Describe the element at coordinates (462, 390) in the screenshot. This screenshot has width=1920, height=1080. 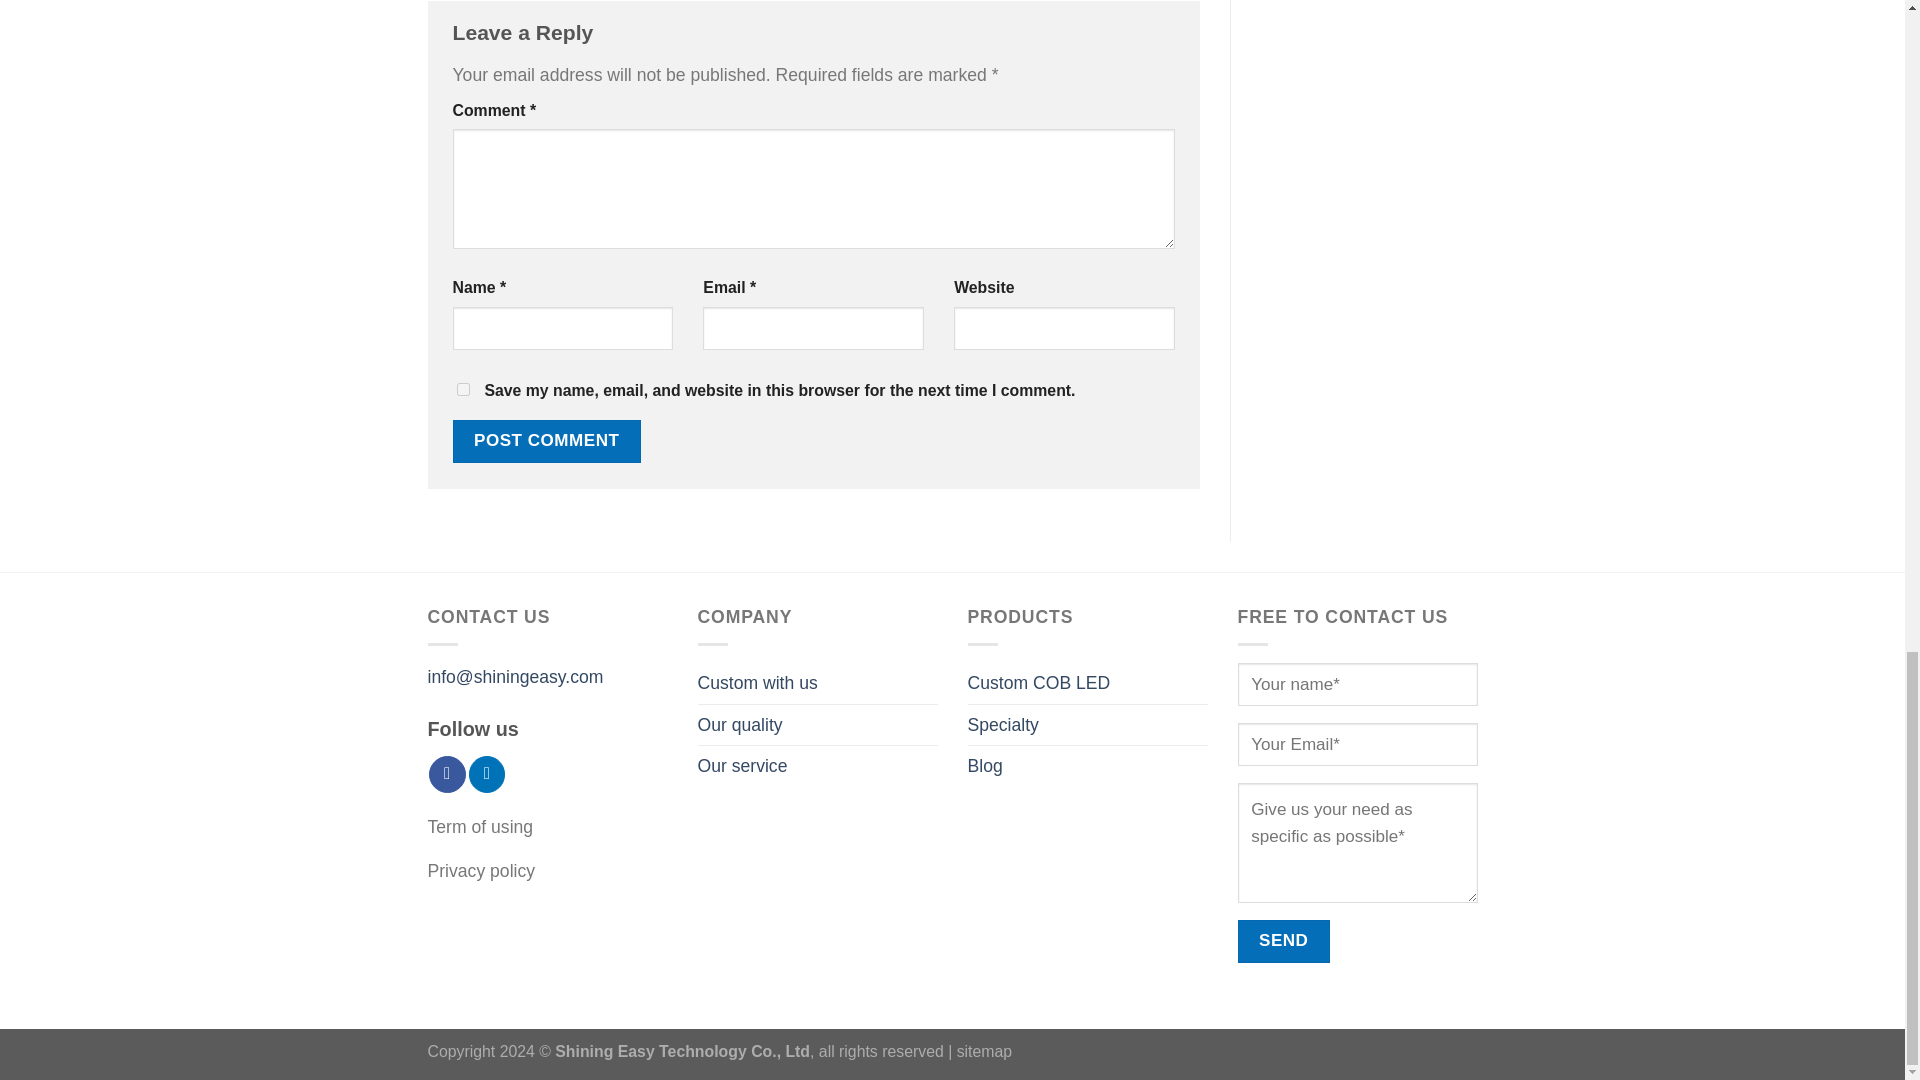
I see `yes` at that location.